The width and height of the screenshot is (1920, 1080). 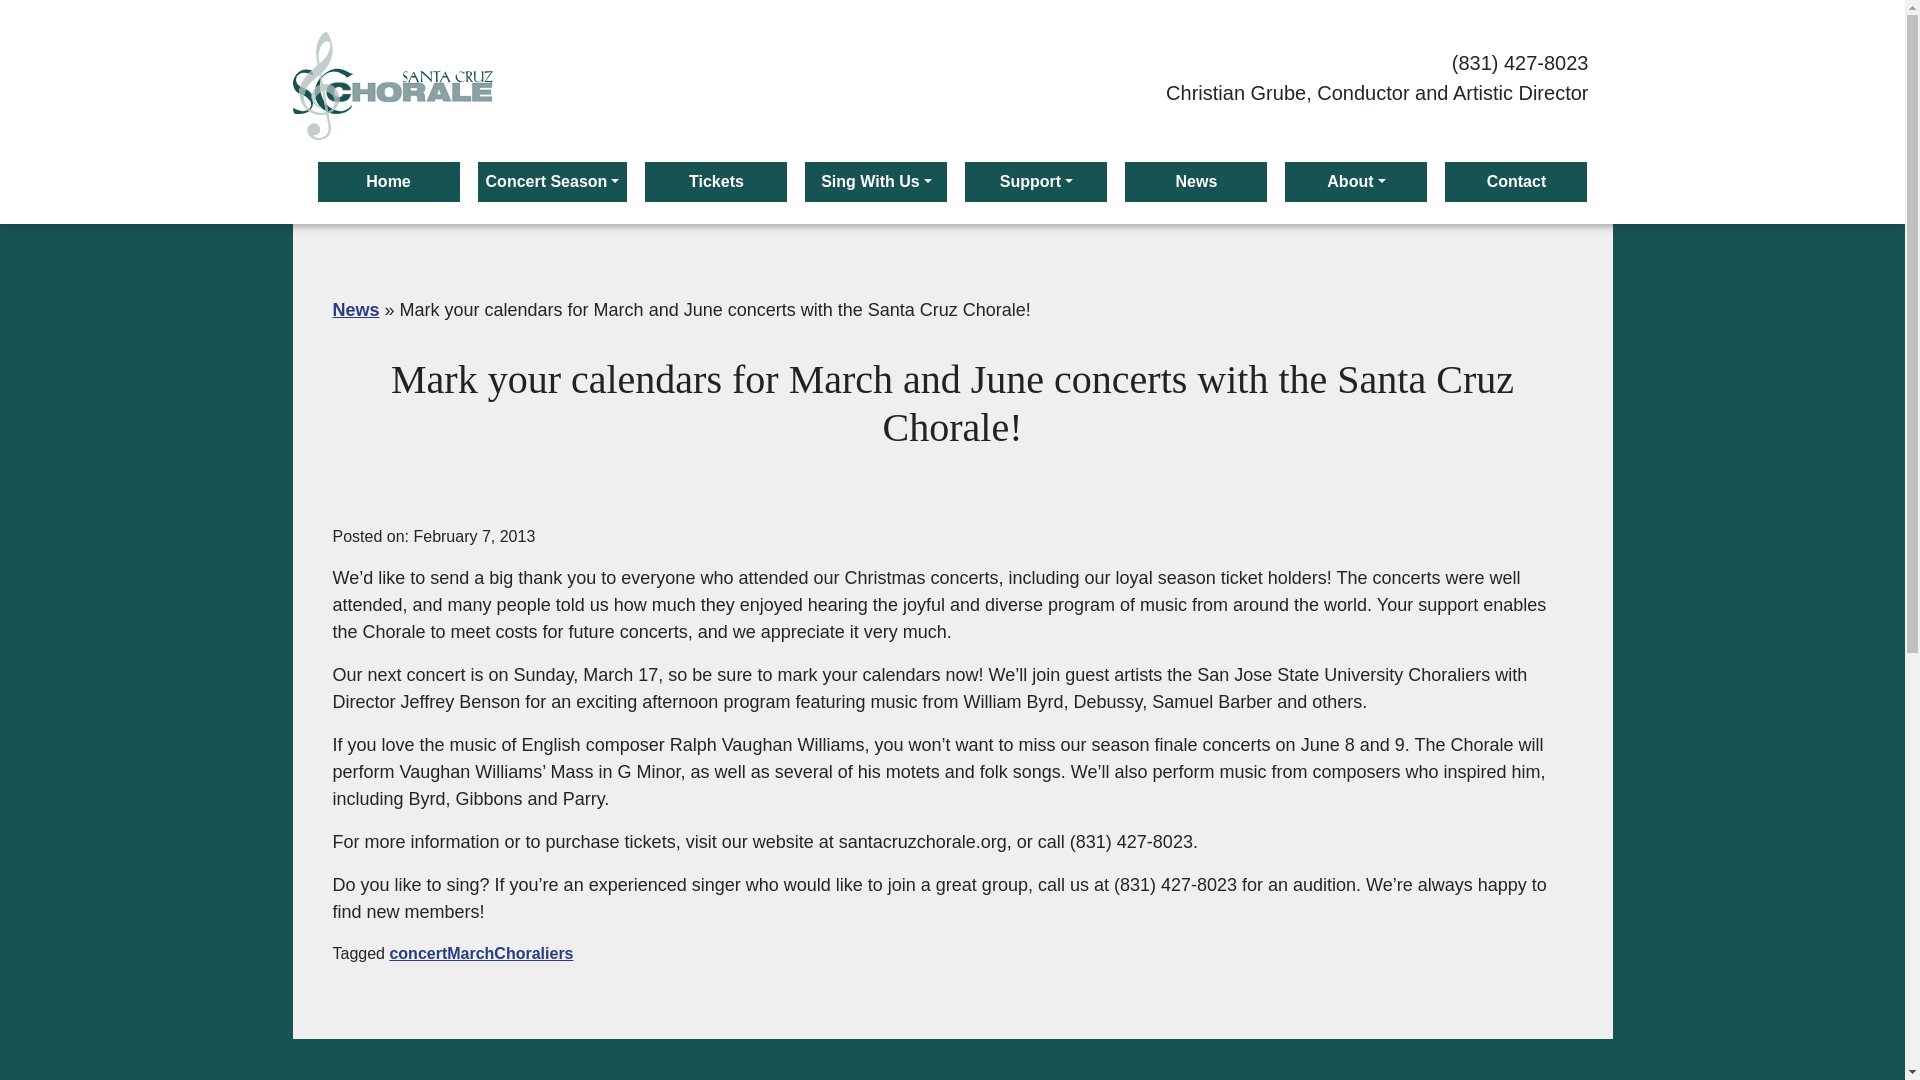 I want to click on About, so click(x=1355, y=182).